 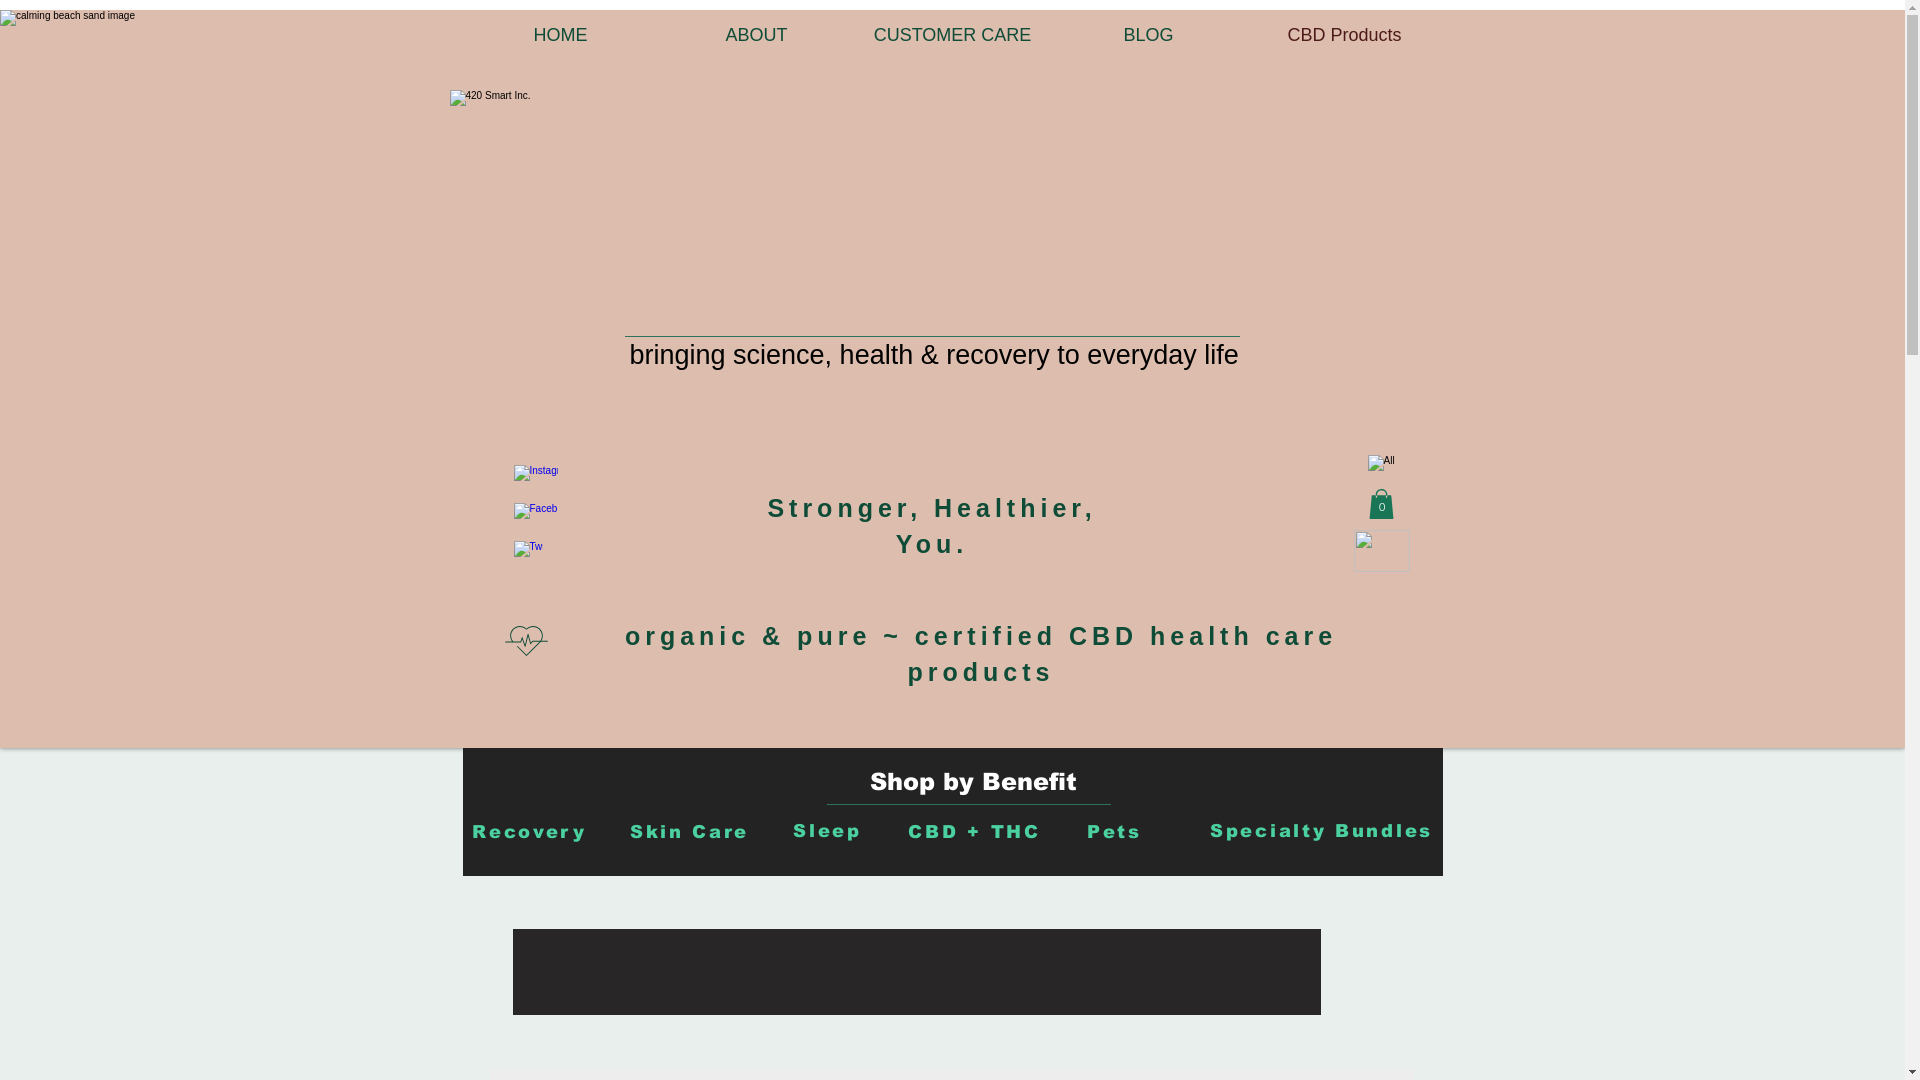 What do you see at coordinates (560, 35) in the screenshot?
I see `HOME` at bounding box center [560, 35].